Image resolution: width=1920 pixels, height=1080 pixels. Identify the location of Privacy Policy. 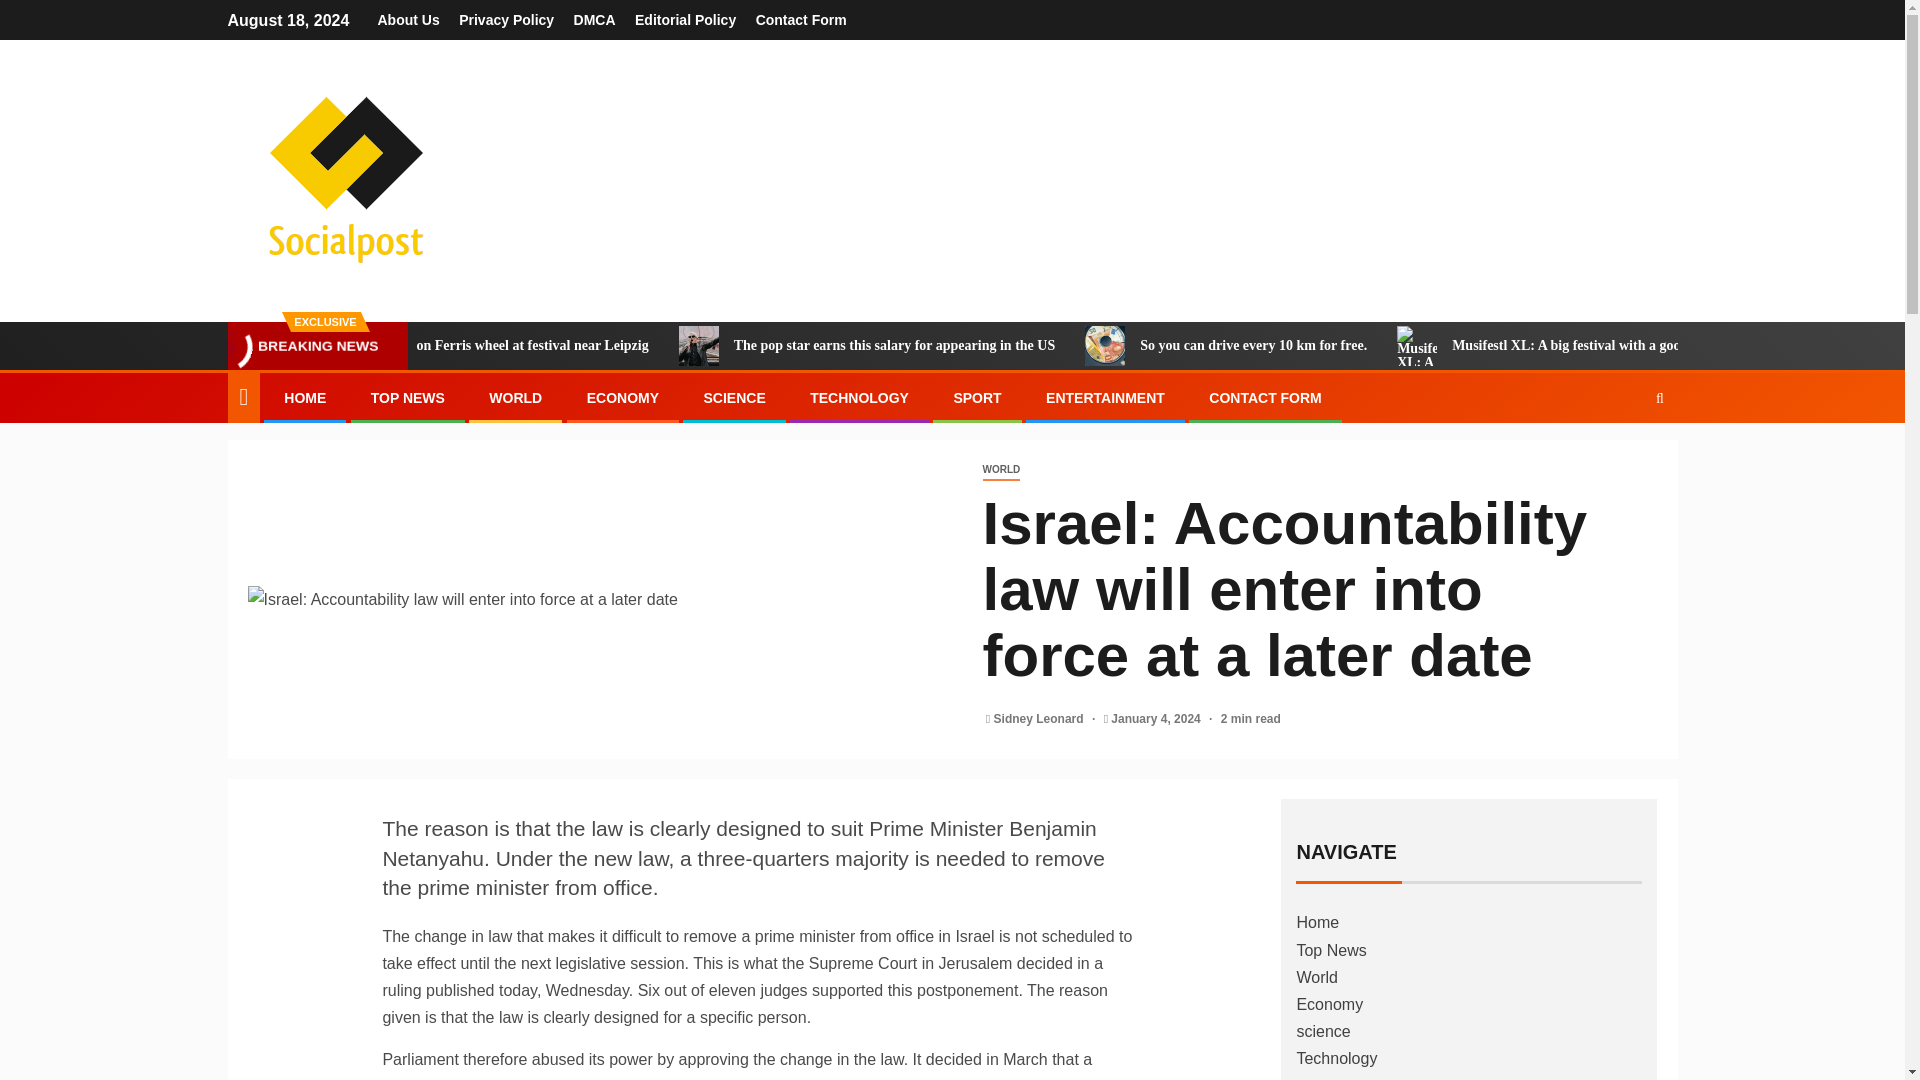
(506, 20).